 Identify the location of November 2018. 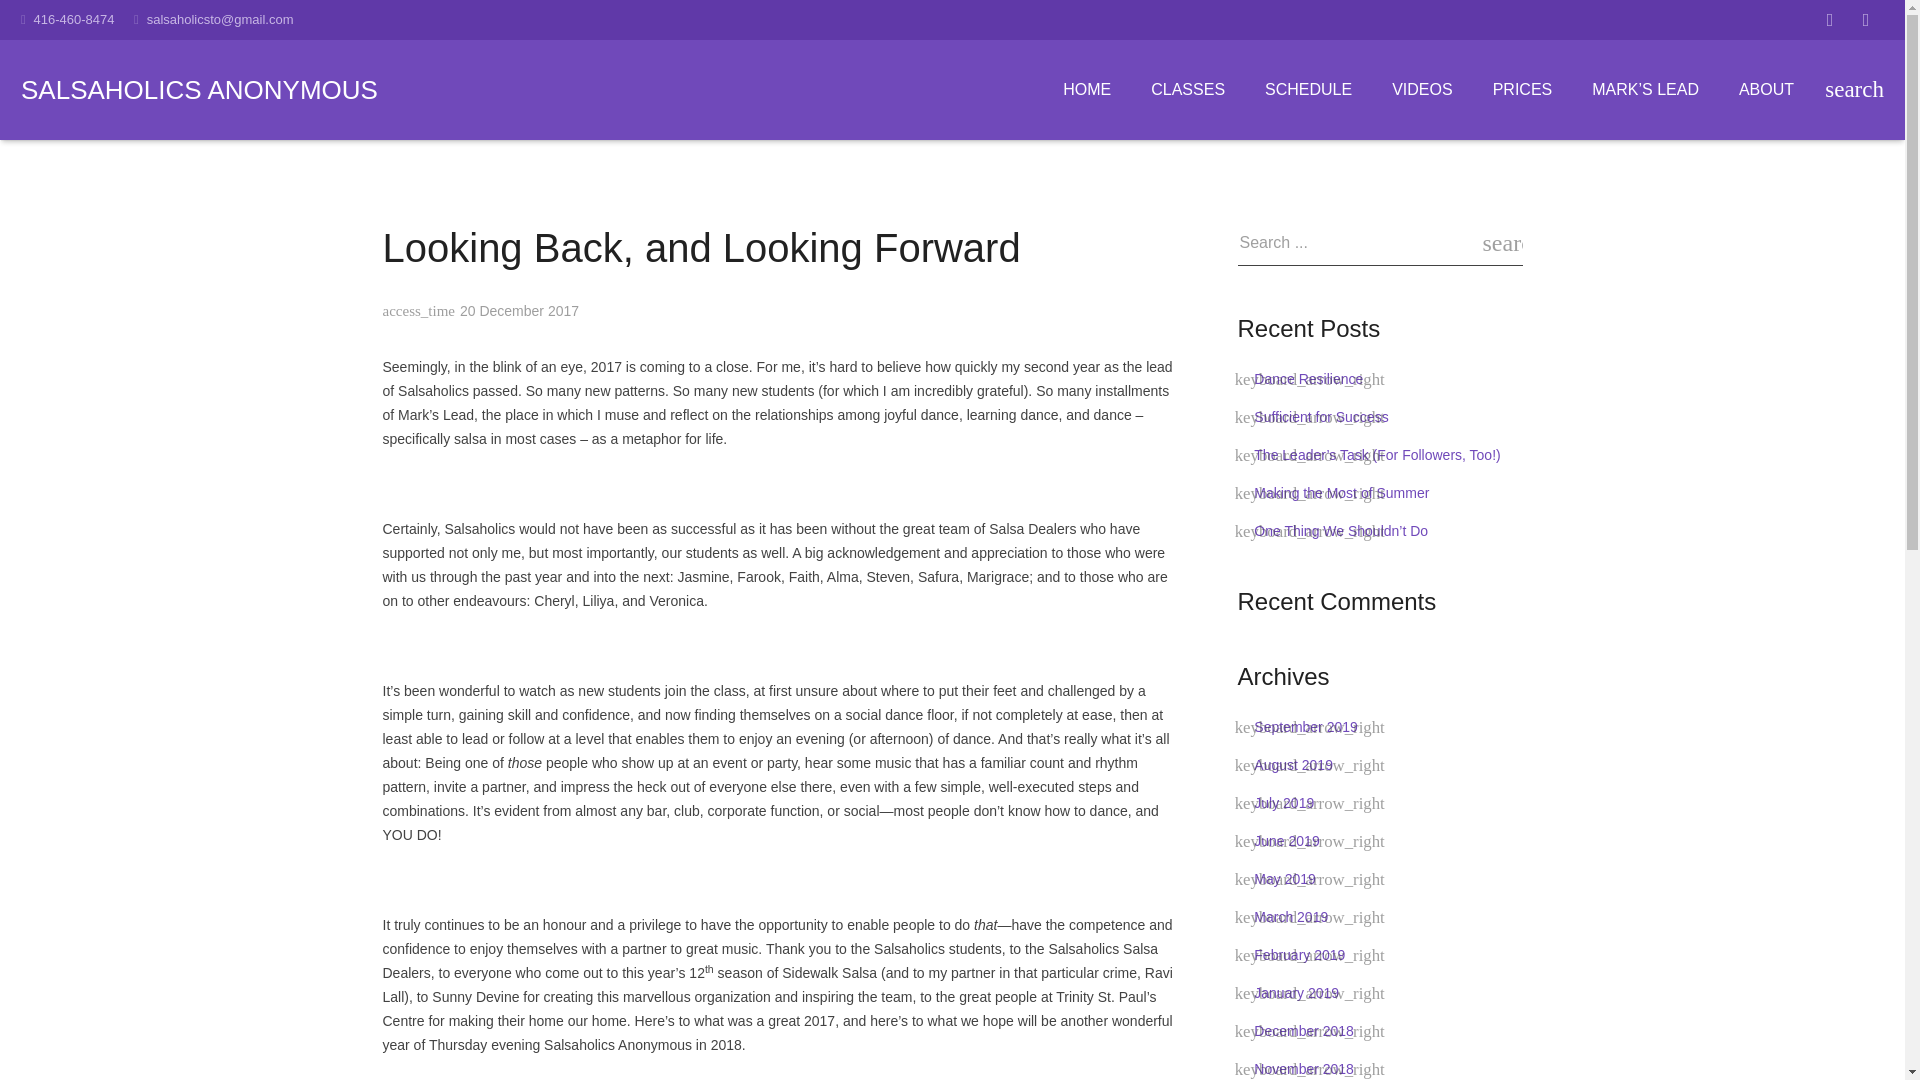
(1303, 1068).